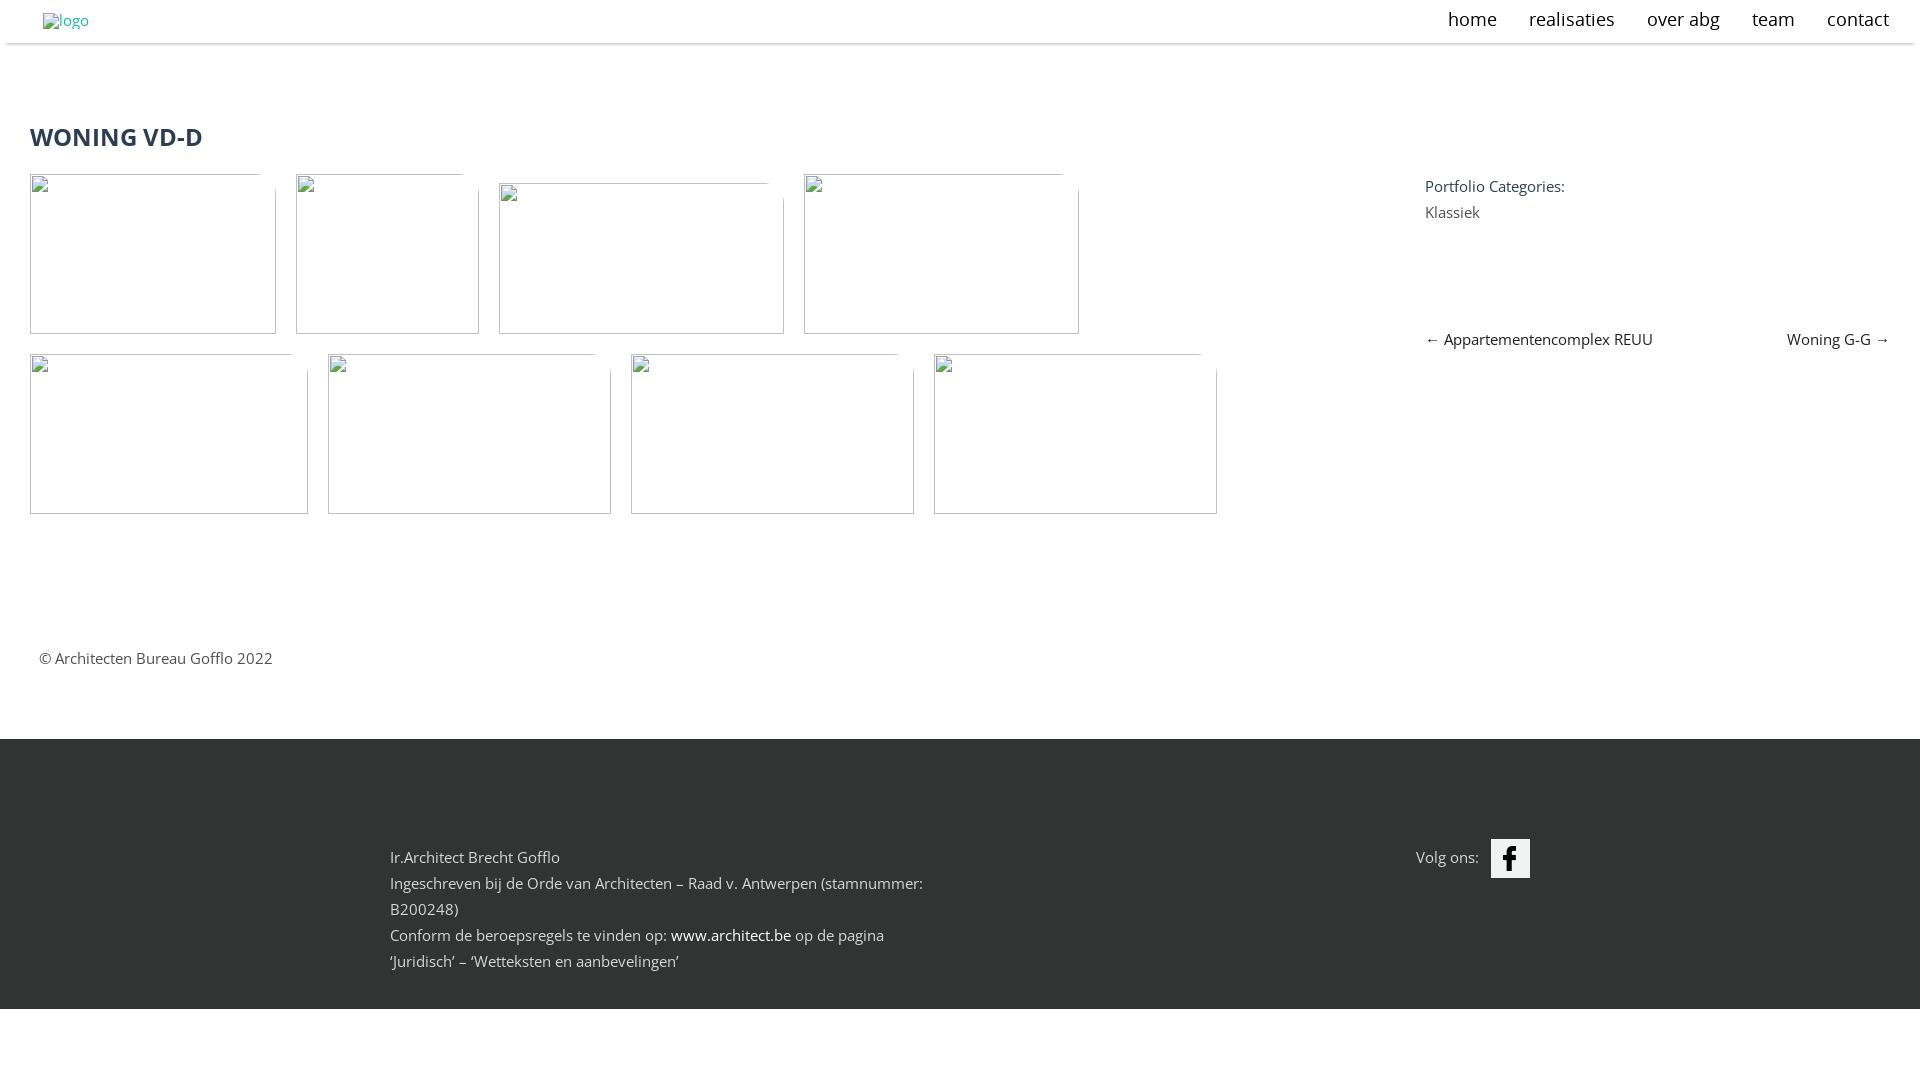  What do you see at coordinates (1858, 22) in the screenshot?
I see `contact` at bounding box center [1858, 22].